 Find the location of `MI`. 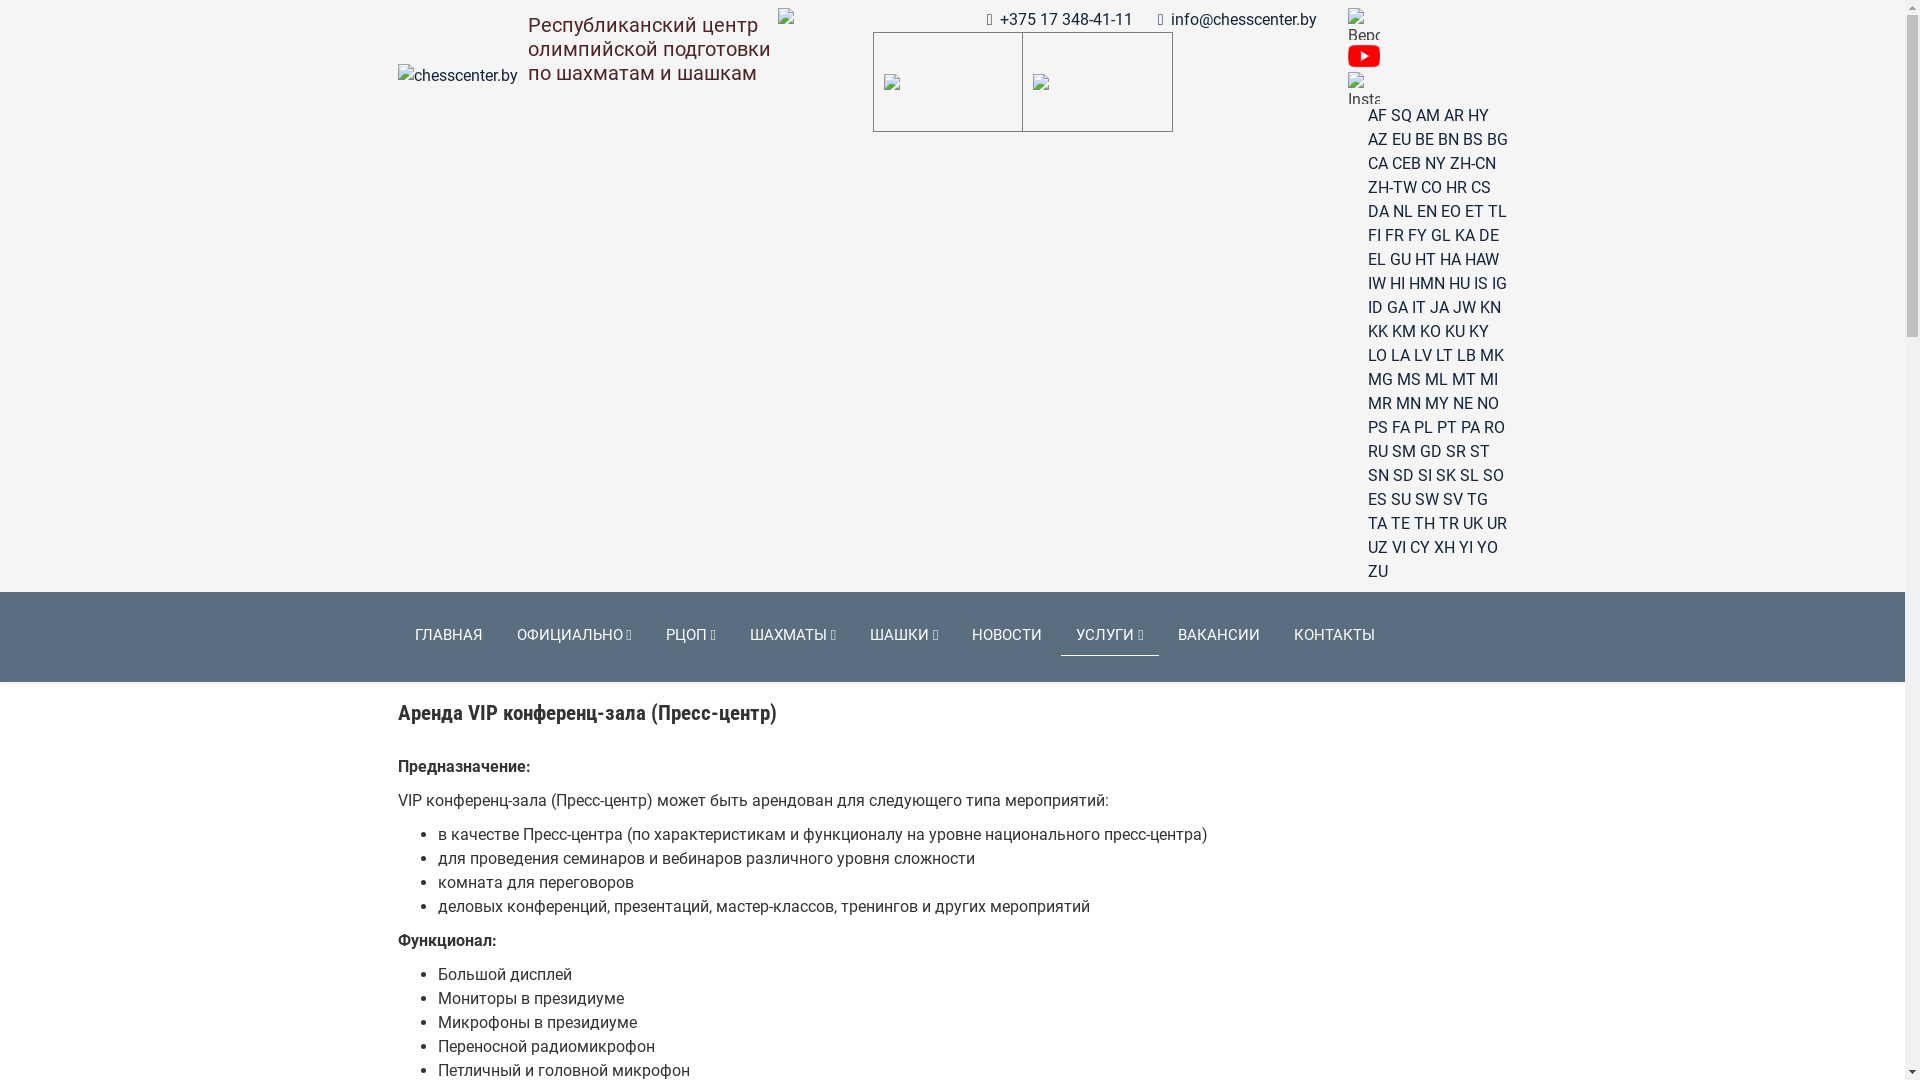

MI is located at coordinates (1489, 380).